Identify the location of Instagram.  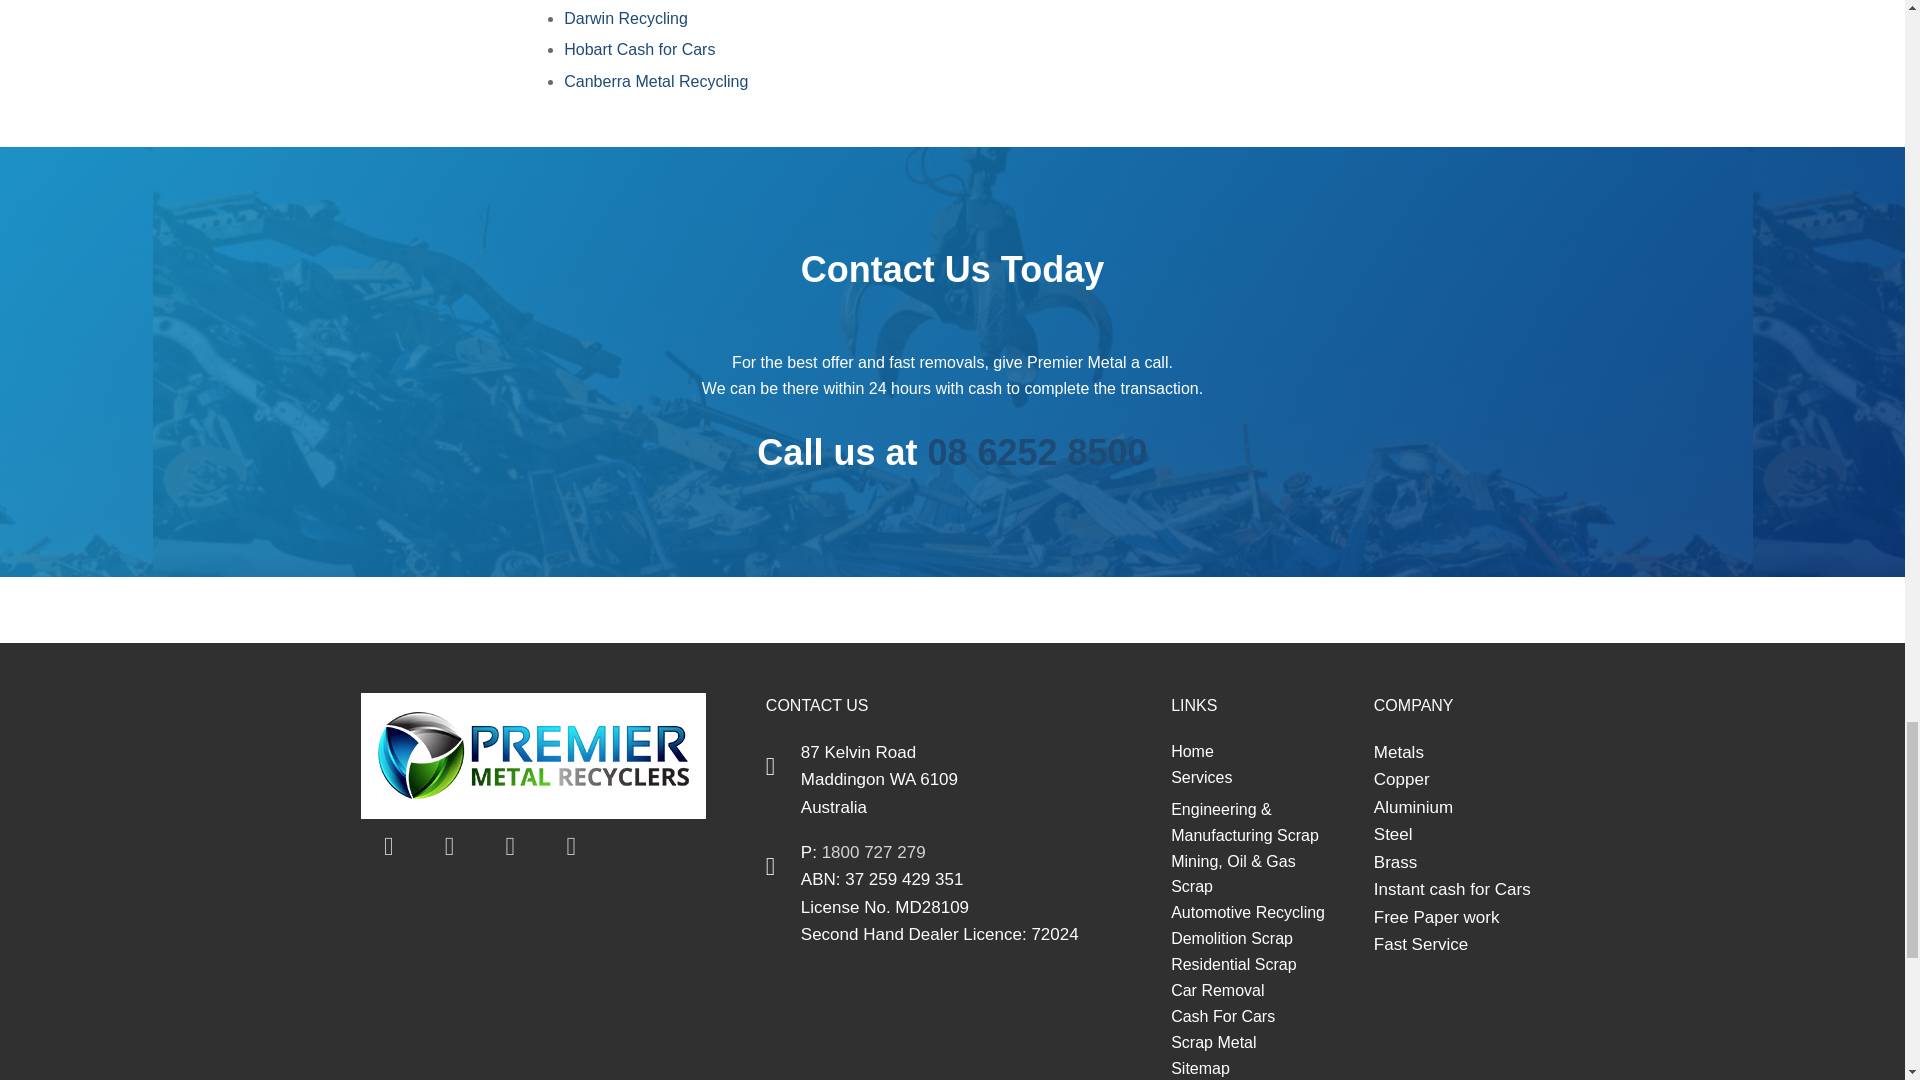
(570, 846).